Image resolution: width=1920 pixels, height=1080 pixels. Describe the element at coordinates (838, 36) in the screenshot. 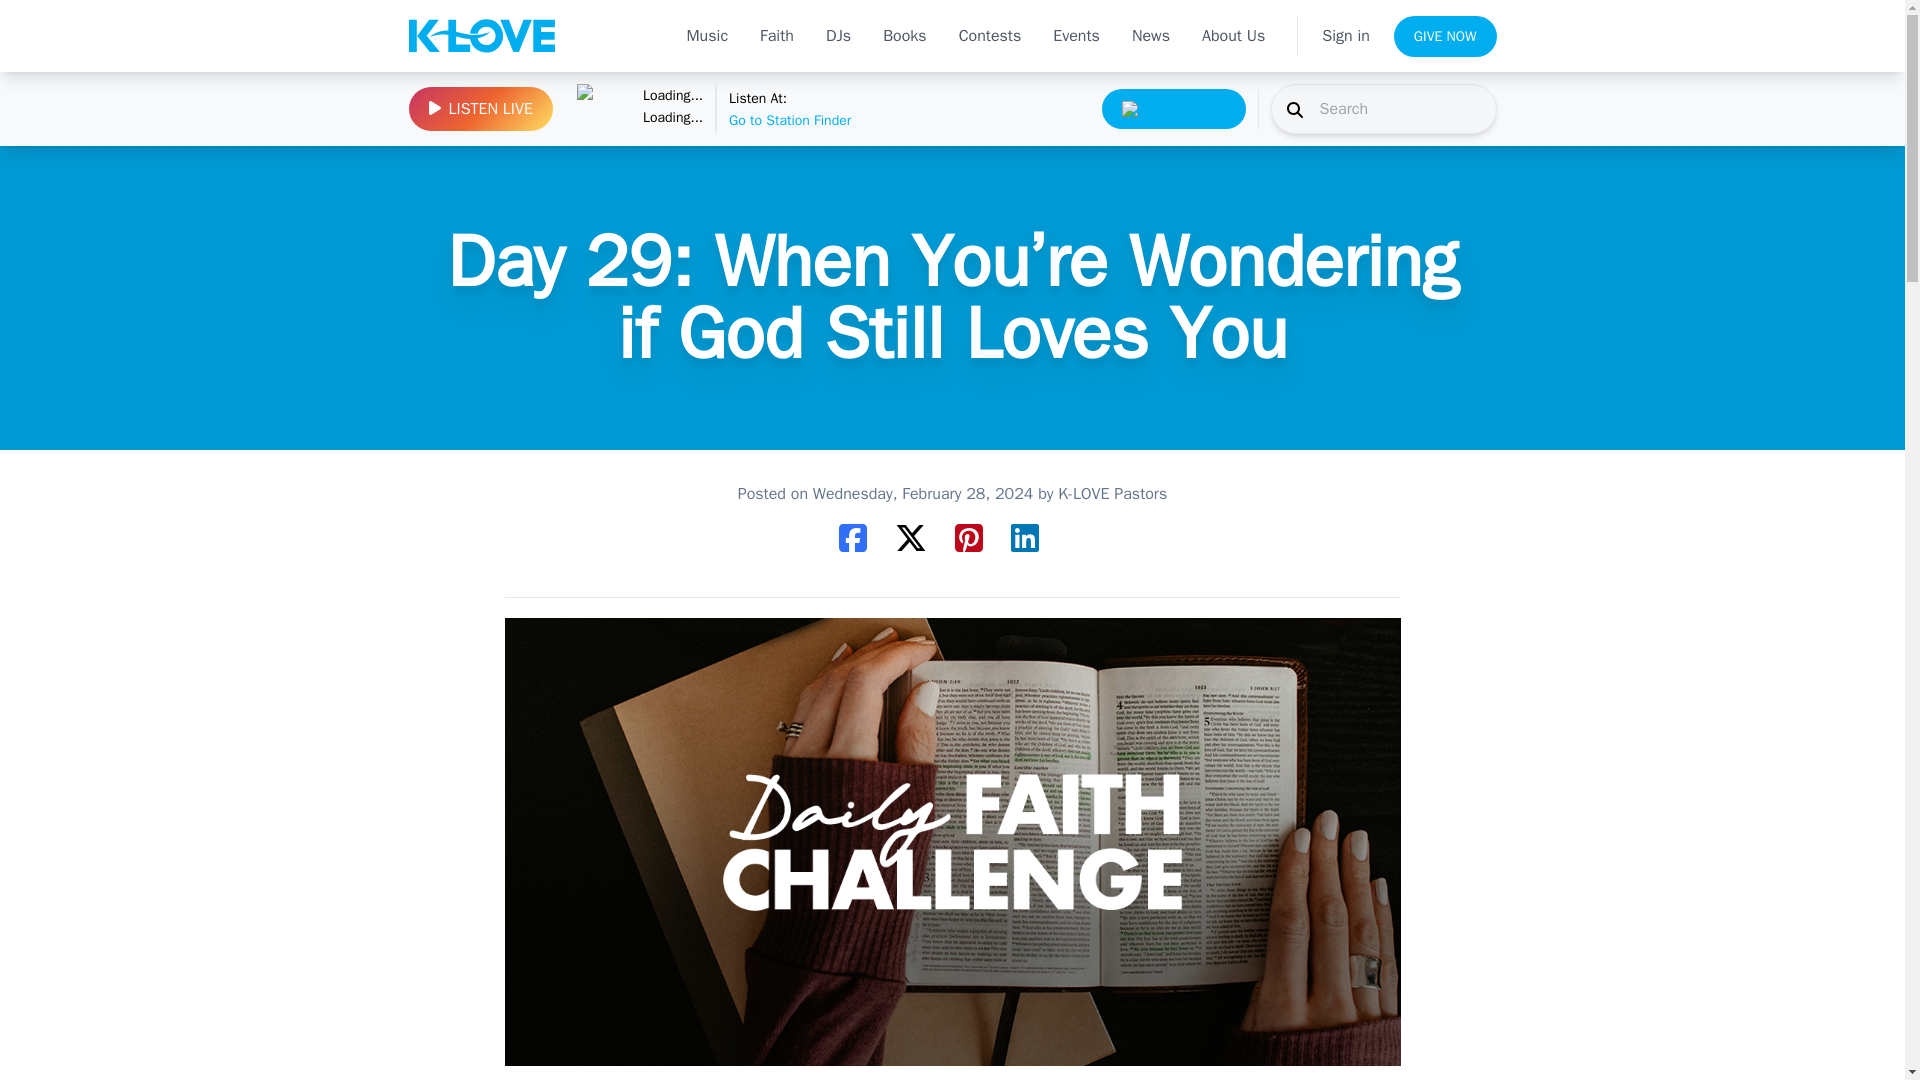

I see `Faith` at that location.